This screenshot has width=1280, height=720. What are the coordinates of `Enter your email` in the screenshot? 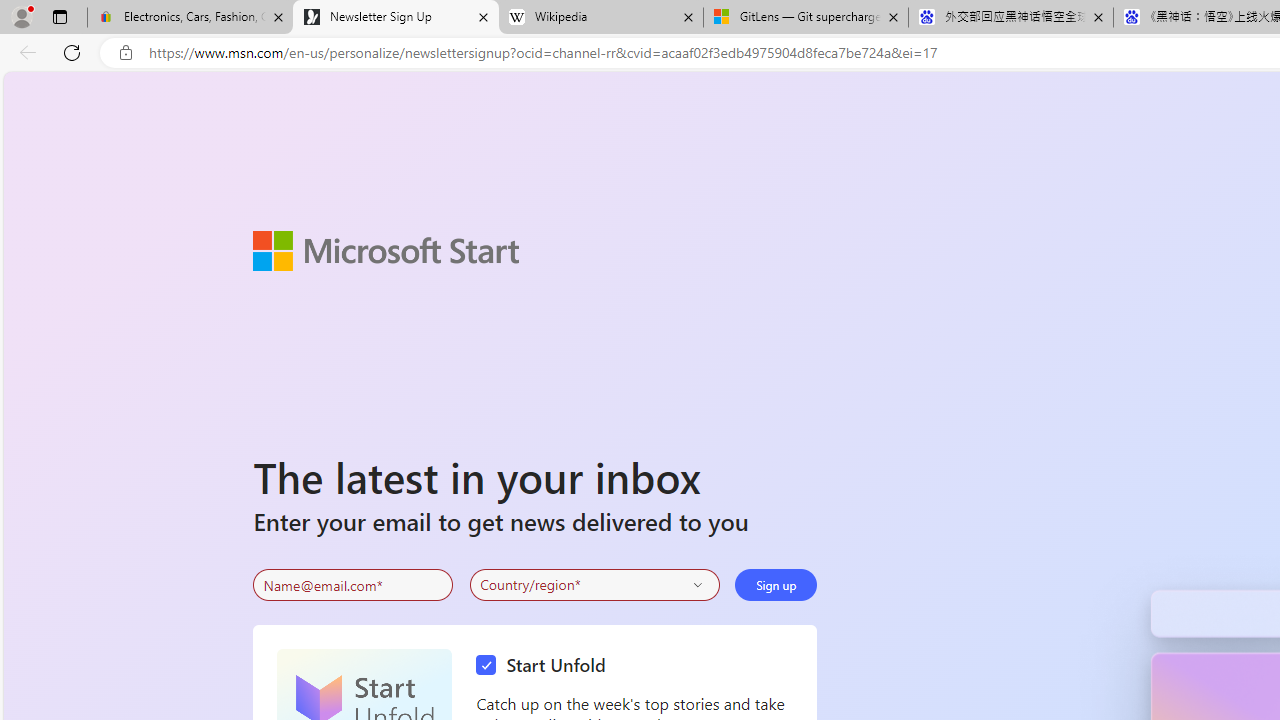 It's located at (353, 585).